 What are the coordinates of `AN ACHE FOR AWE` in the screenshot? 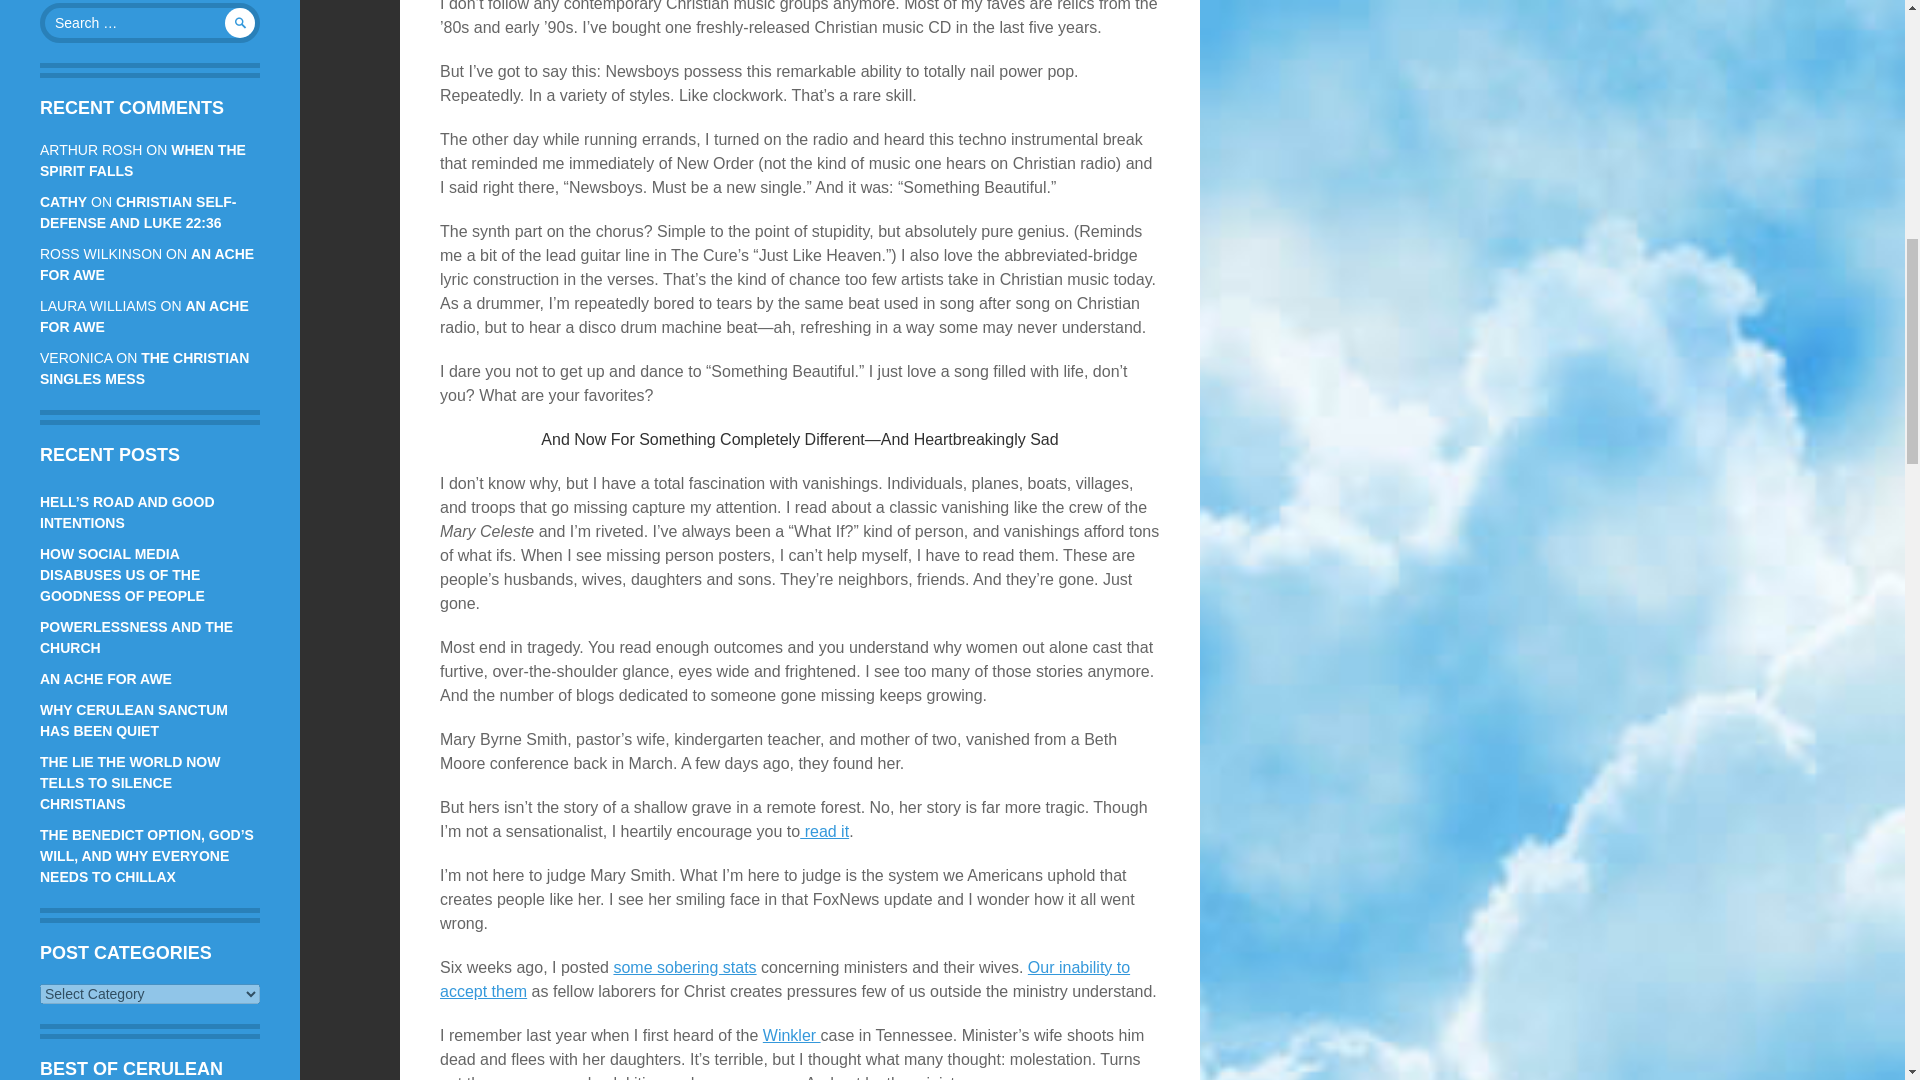 It's located at (144, 316).